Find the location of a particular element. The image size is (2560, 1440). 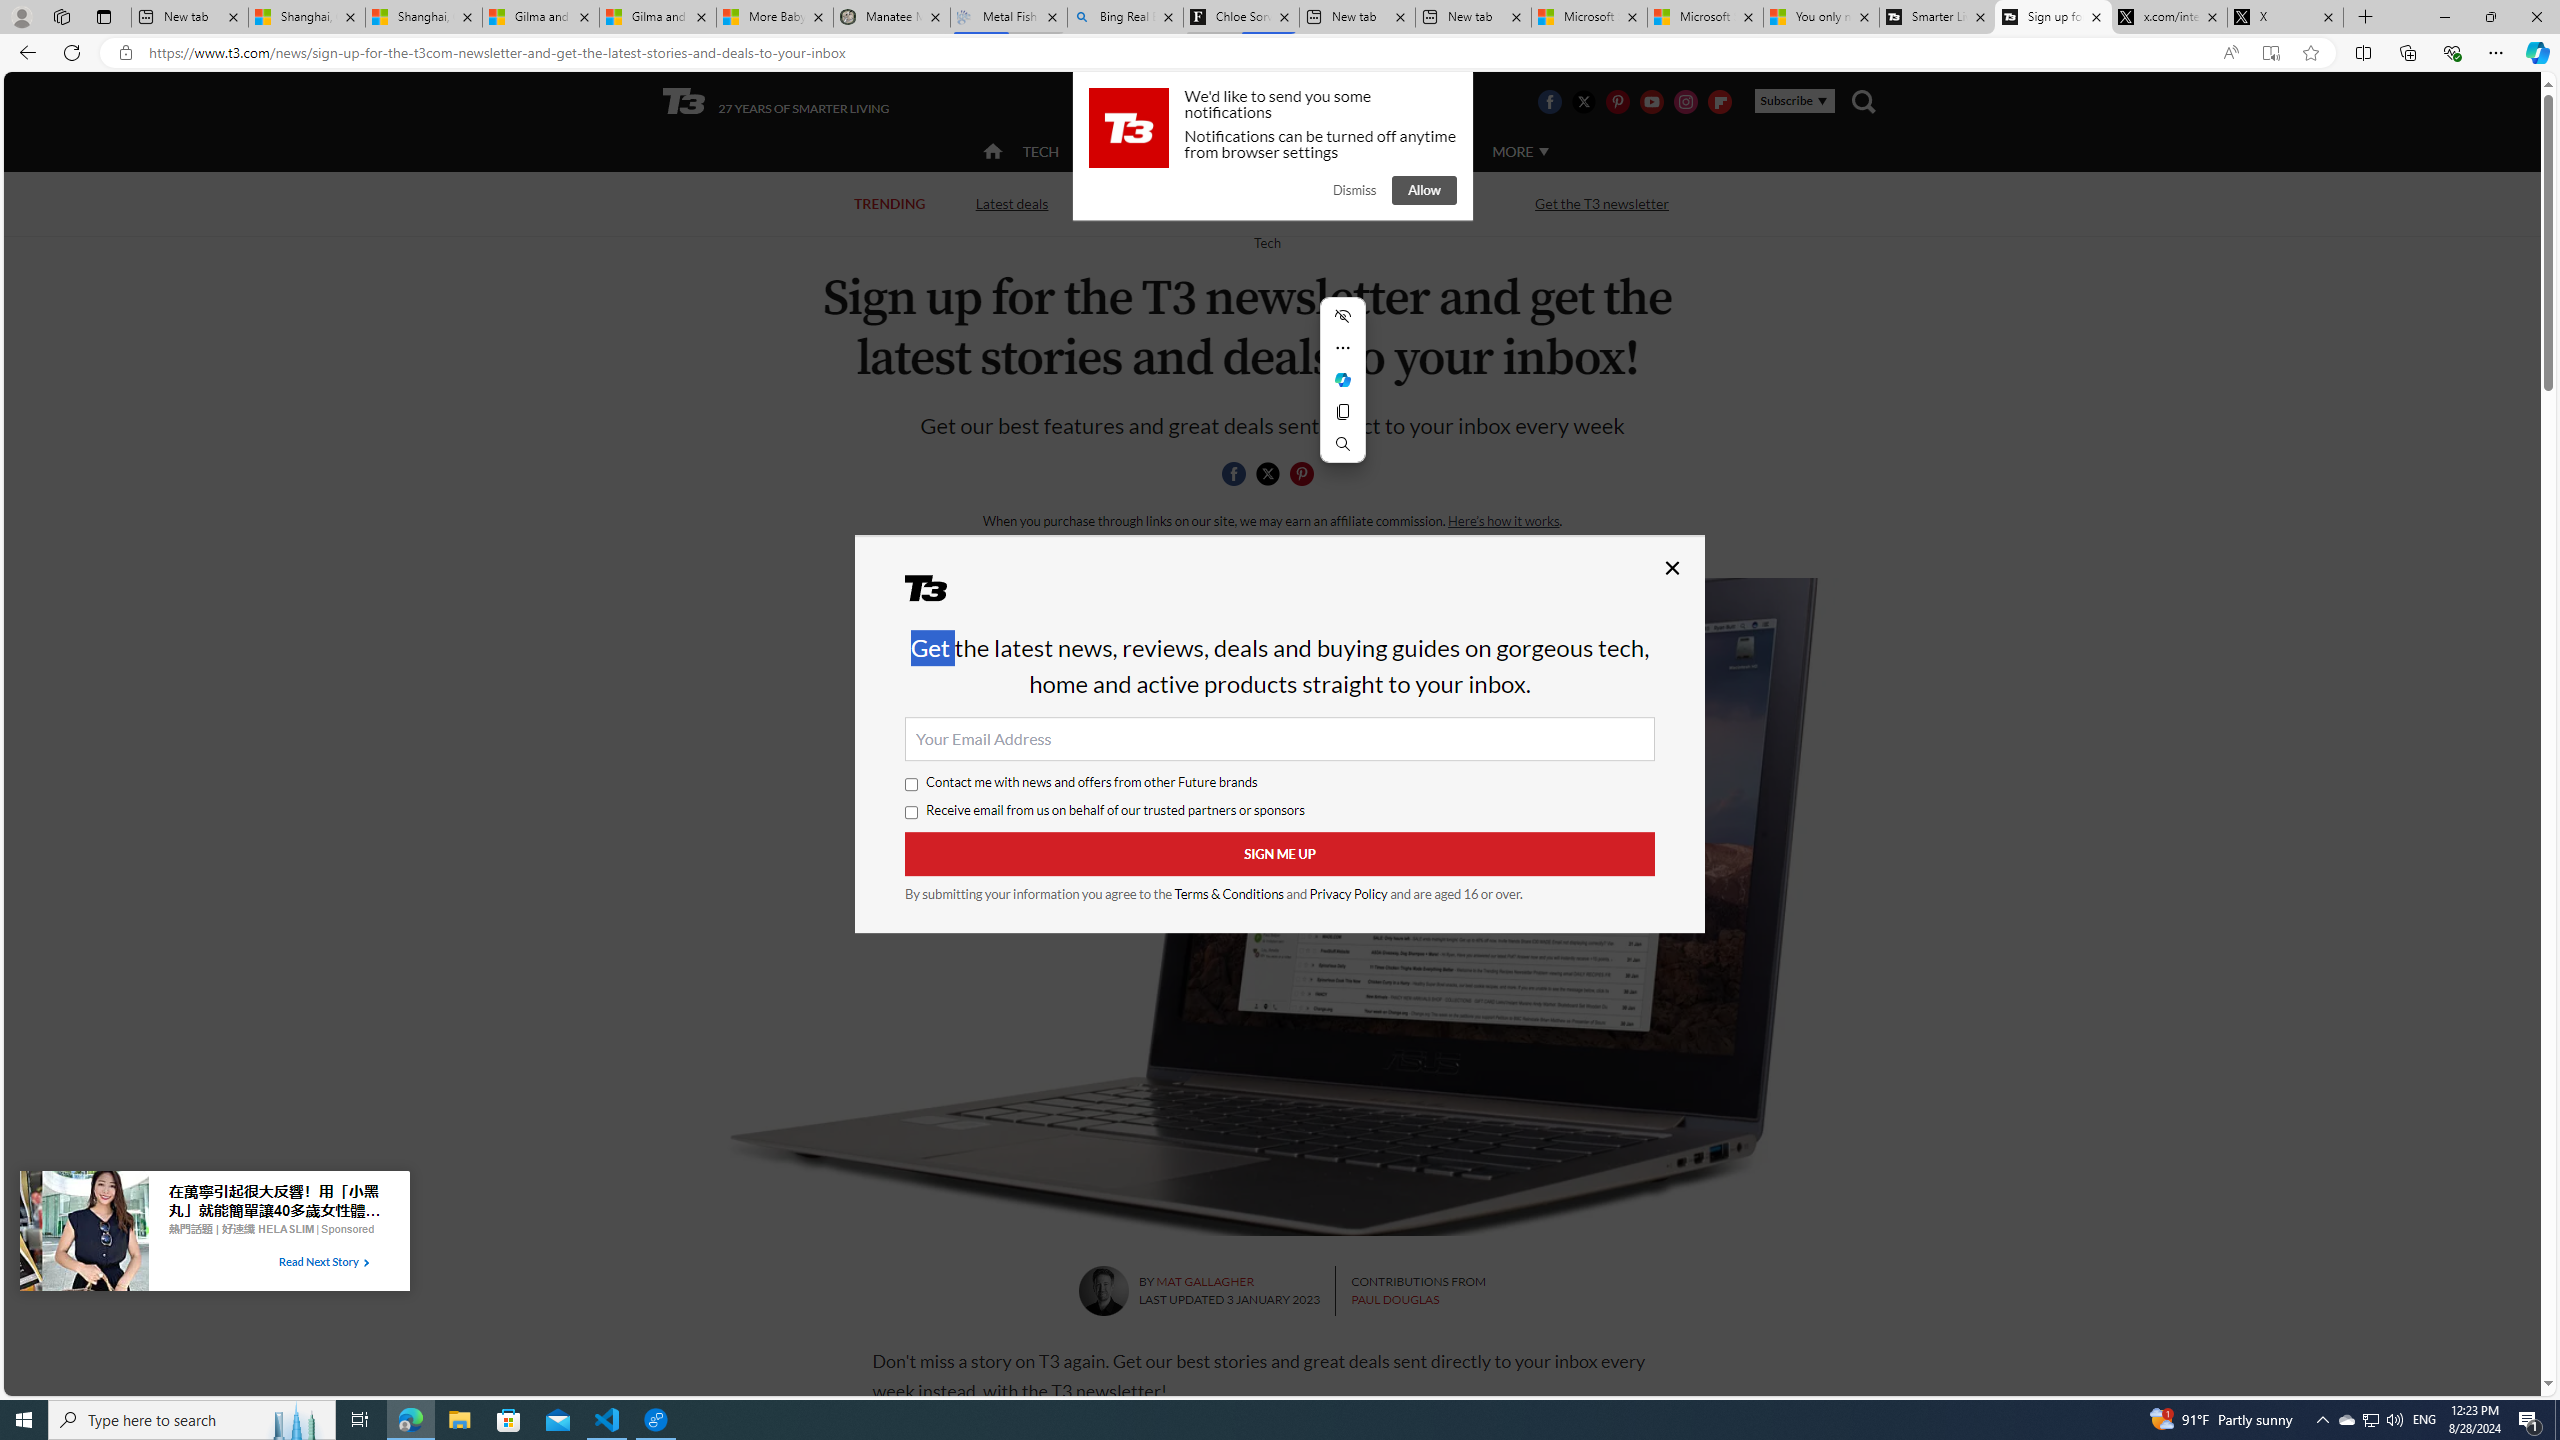

TECH is located at coordinates (1040, 152).